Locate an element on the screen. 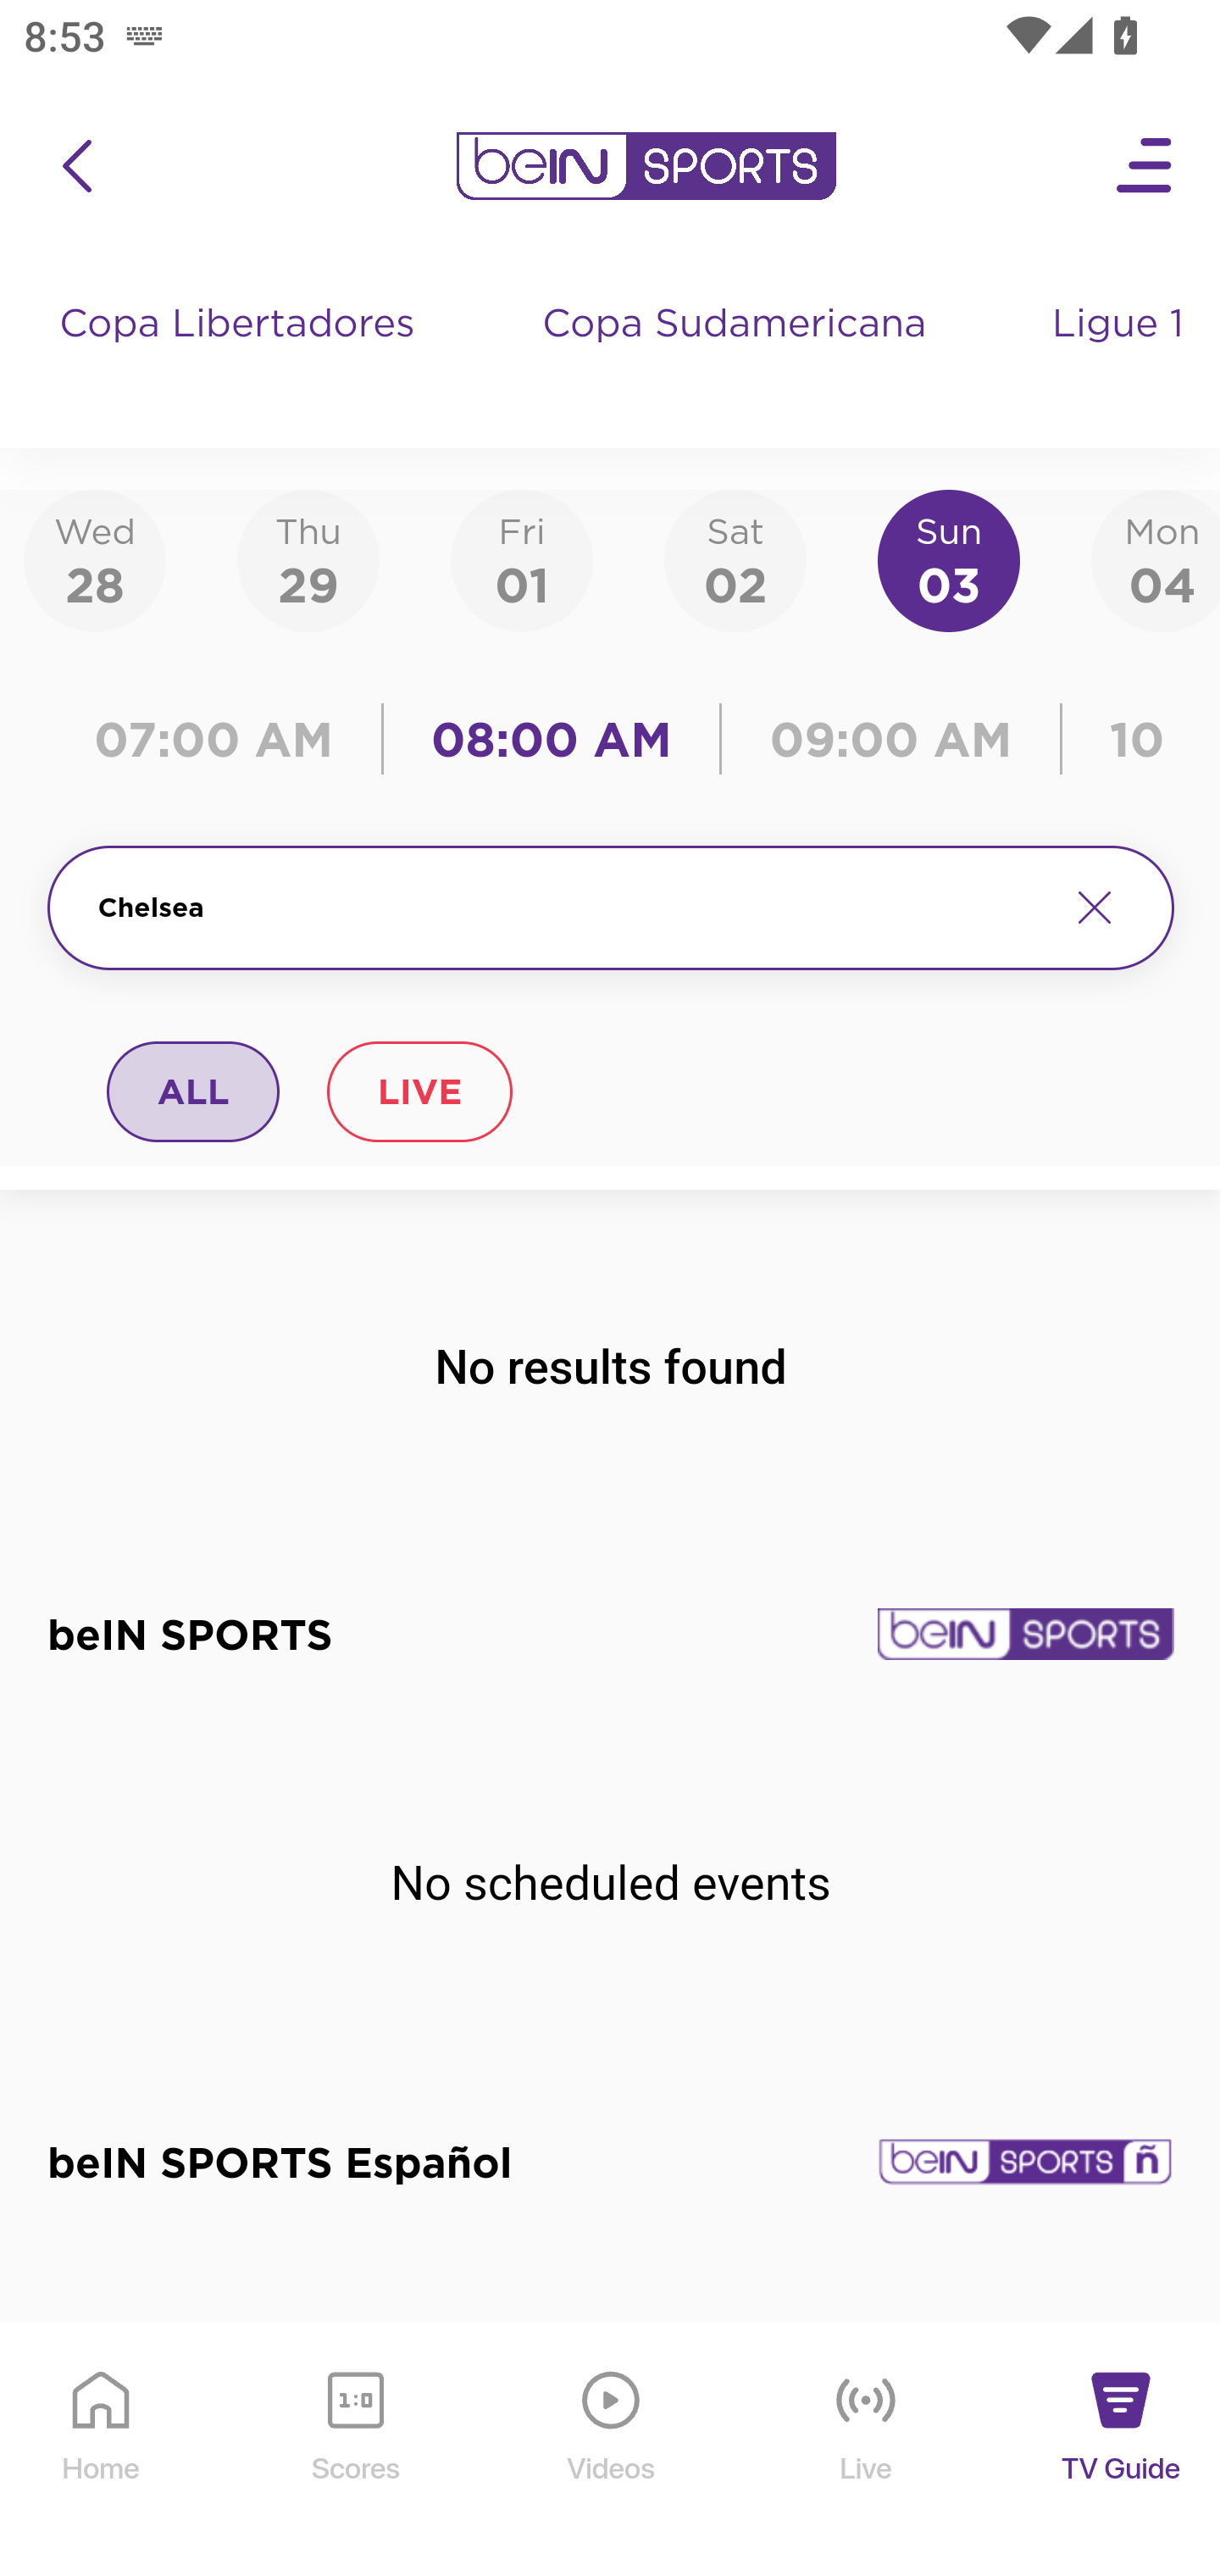 The width and height of the screenshot is (1220, 2576). Copa Libertadores is located at coordinates (241, 356).